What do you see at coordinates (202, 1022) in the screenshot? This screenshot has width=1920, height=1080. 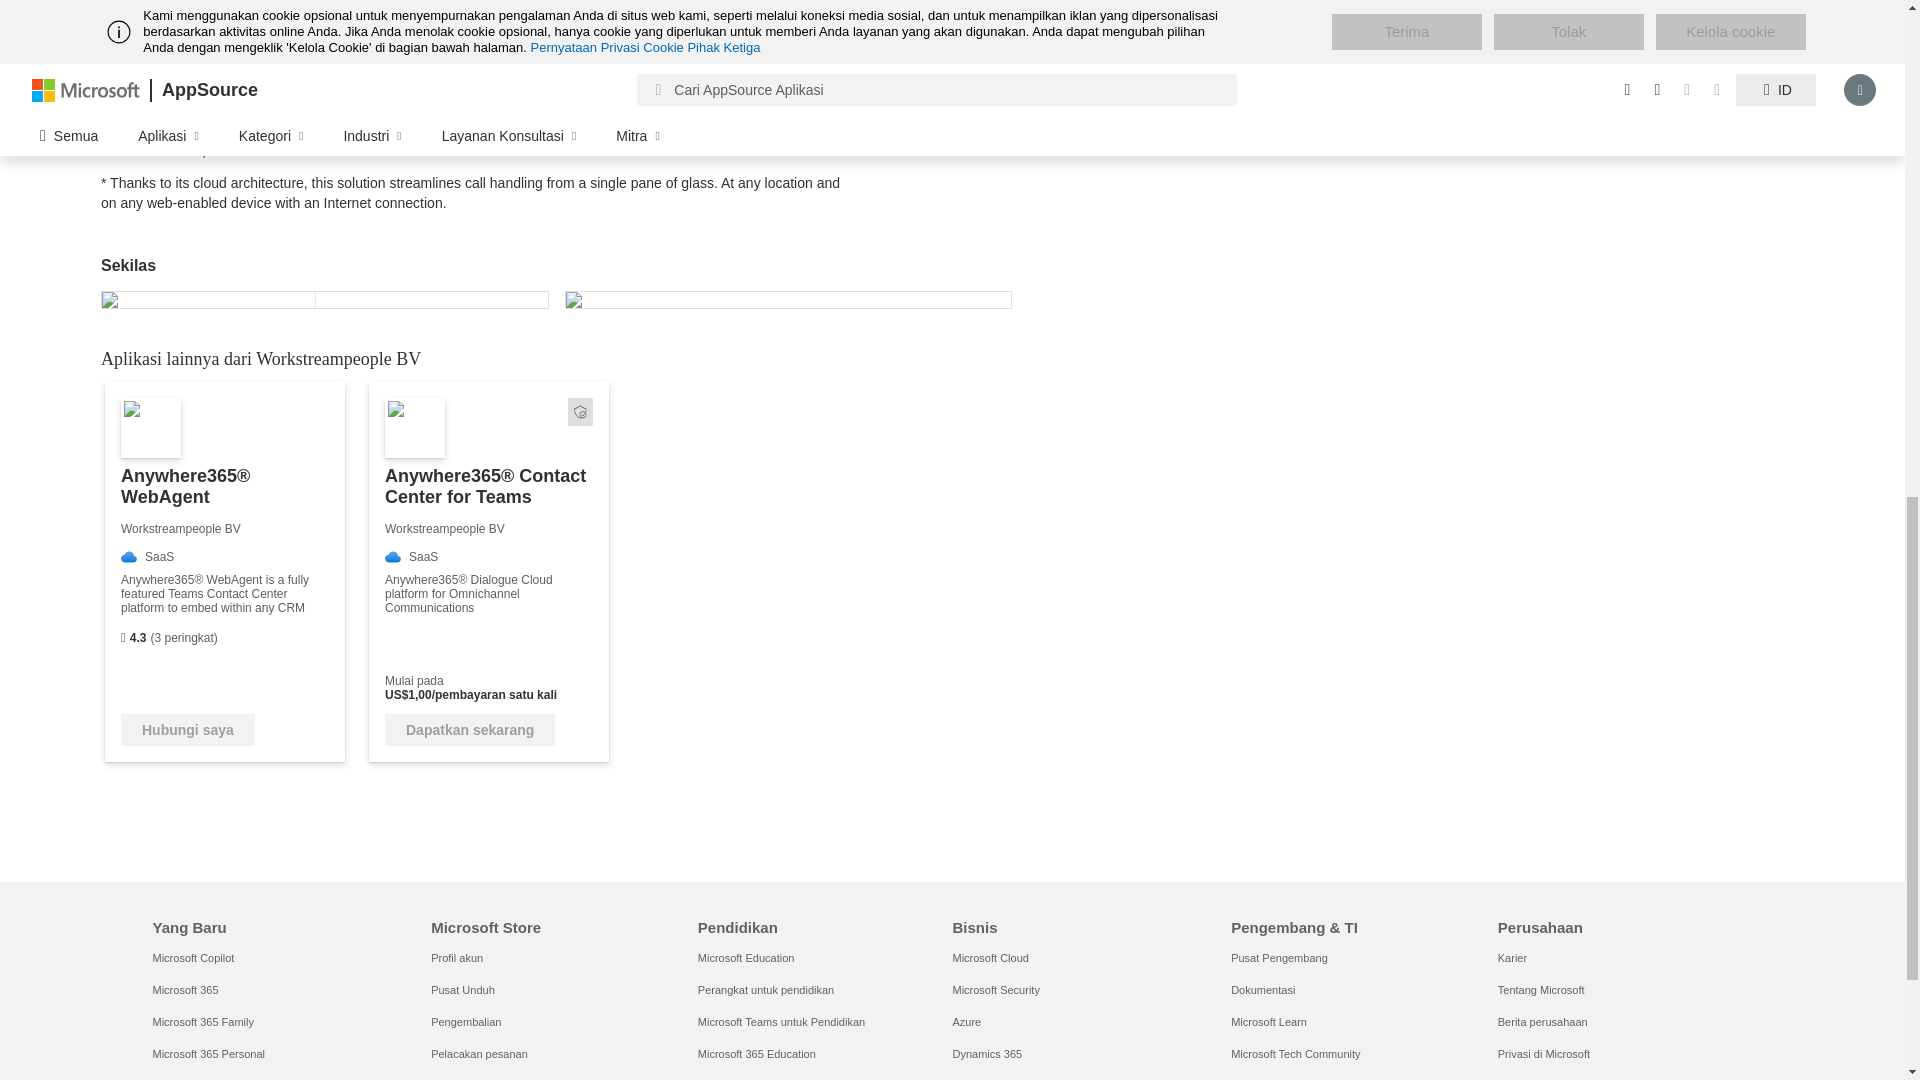 I see `Microsoft 365 Family` at bounding box center [202, 1022].